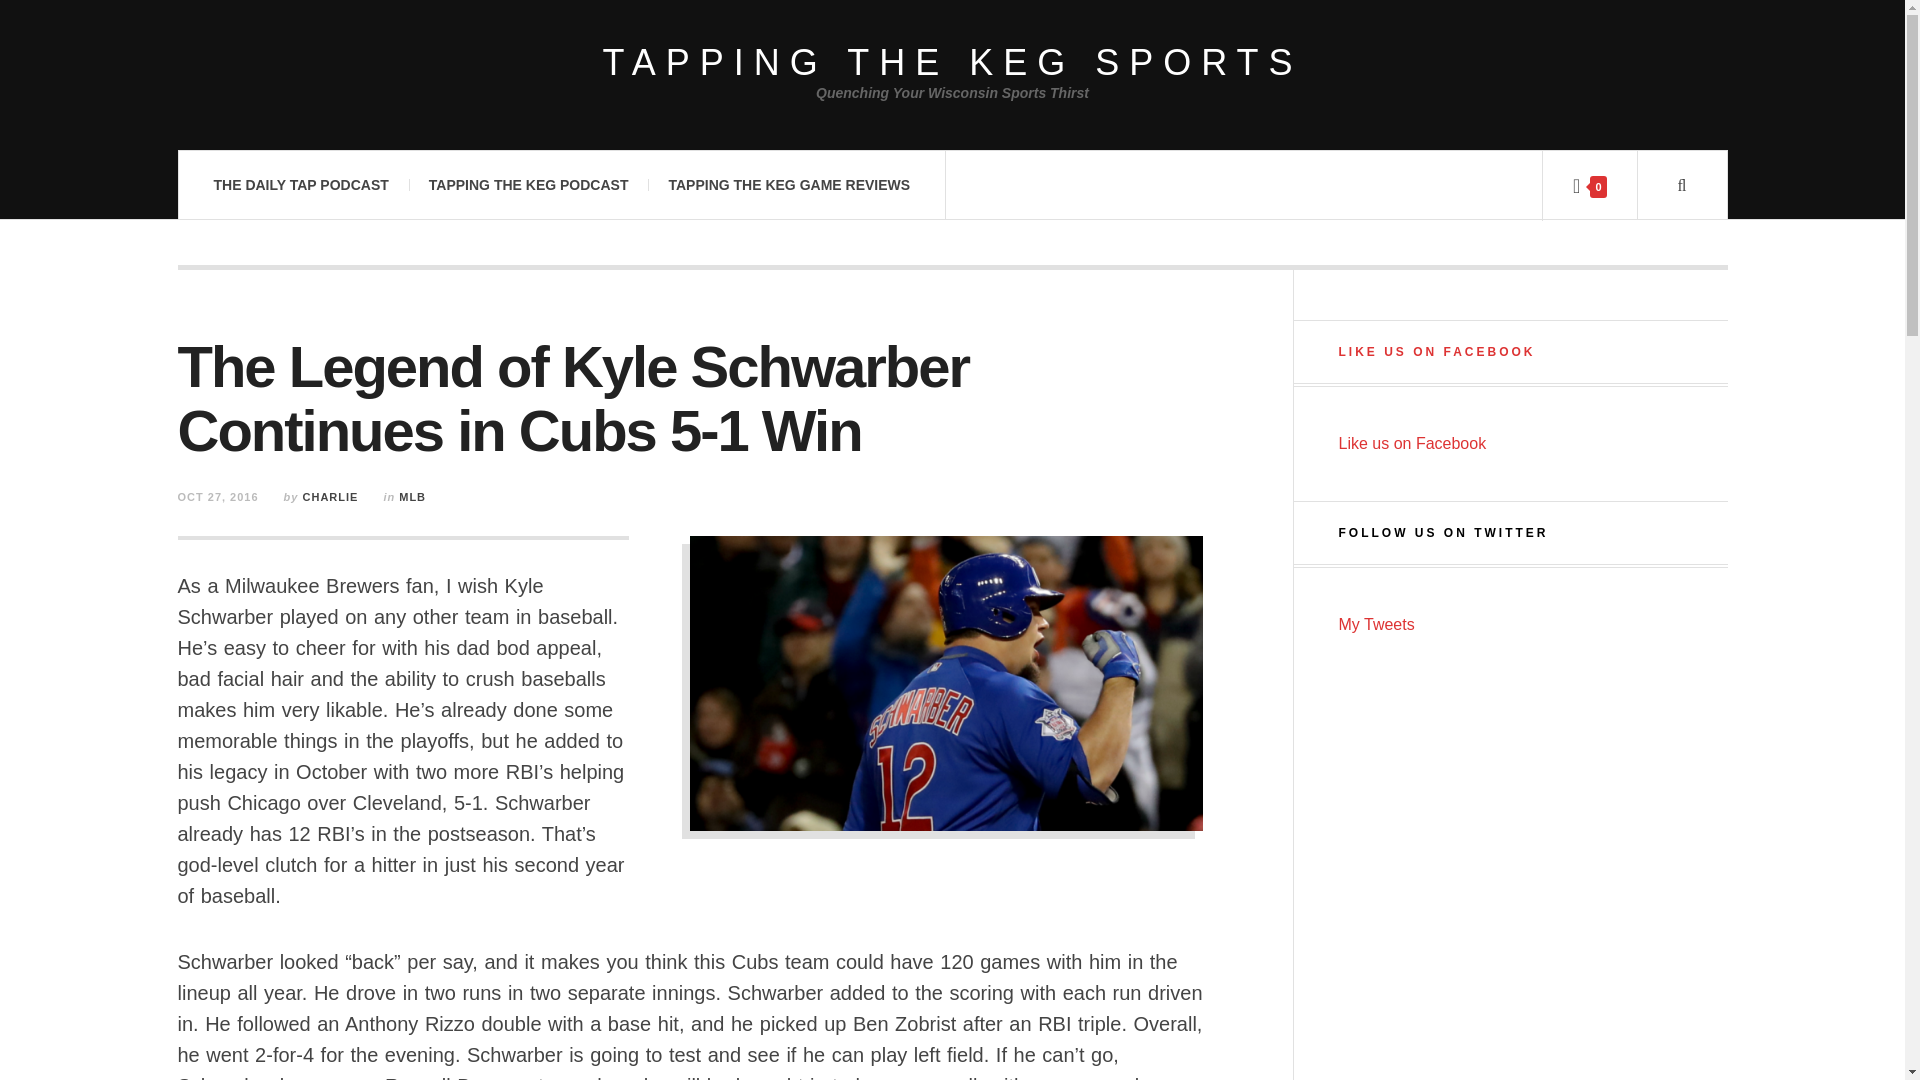 The image size is (1920, 1080). I want to click on My Tweets, so click(1376, 624).